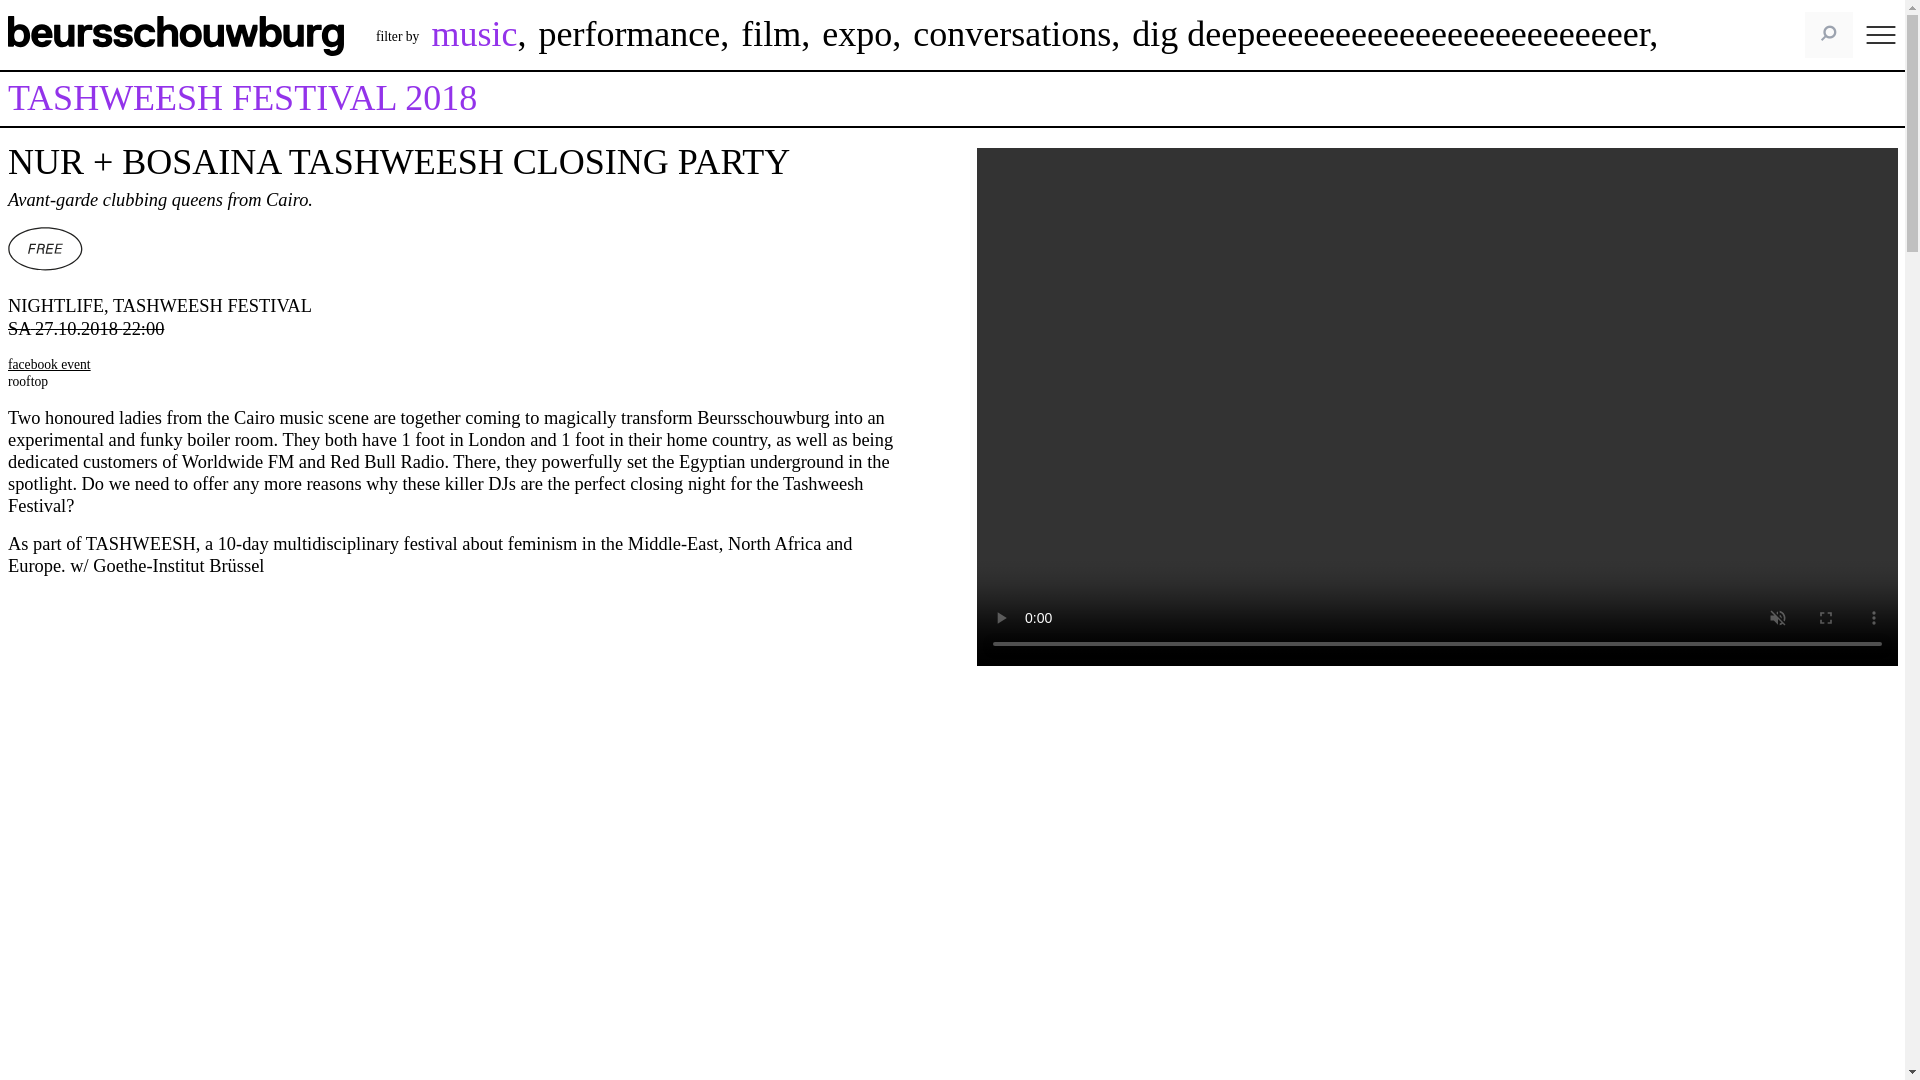 This screenshot has height=1080, width=1920. I want to click on expo, so click(856, 34).